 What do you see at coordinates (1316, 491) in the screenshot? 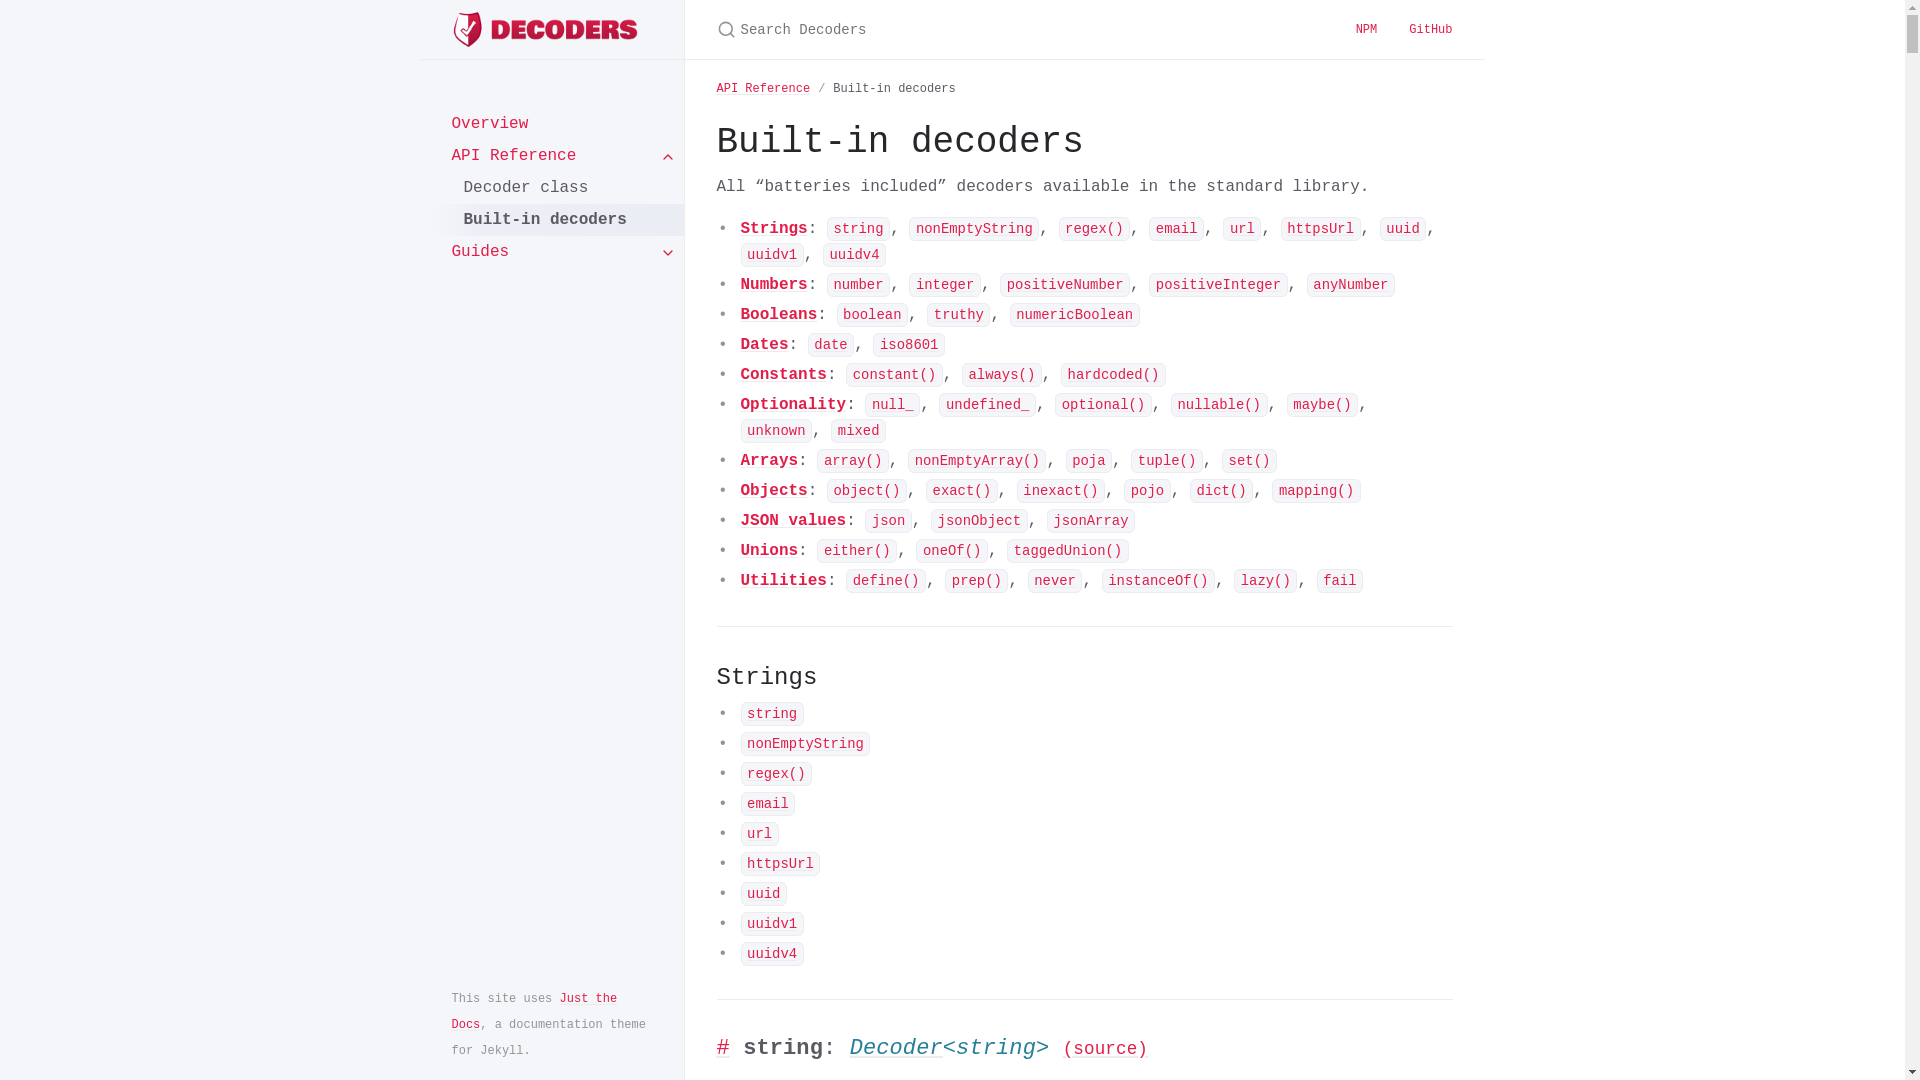
I see `mapping()` at bounding box center [1316, 491].